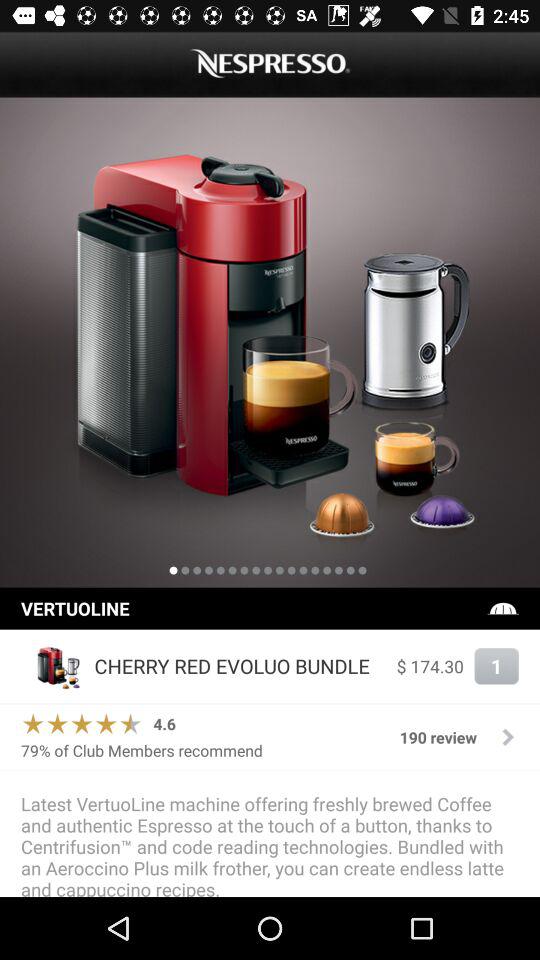 This screenshot has width=540, height=960. I want to click on press the item next to 4.6 item, so click(82, 724).